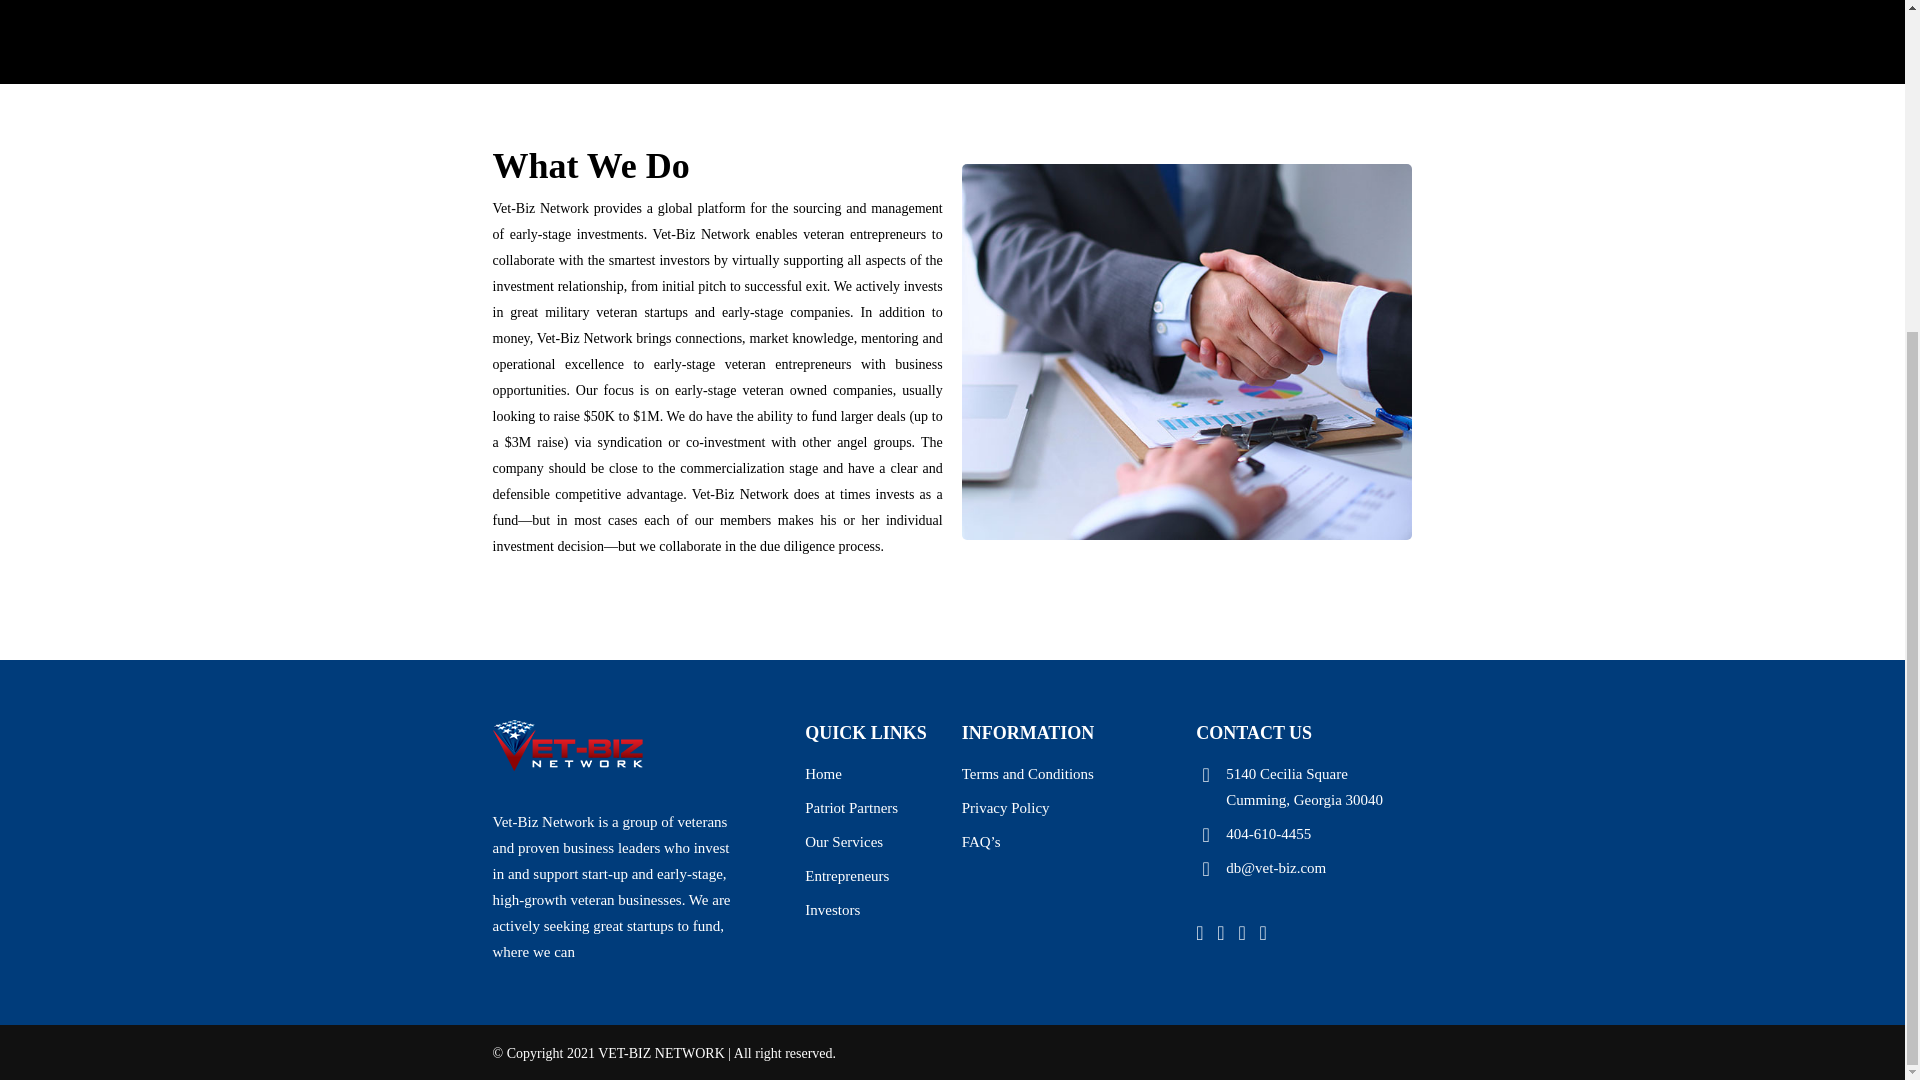 This screenshot has width=1920, height=1080. What do you see at coordinates (873, 807) in the screenshot?
I see `Patriot Partners` at bounding box center [873, 807].